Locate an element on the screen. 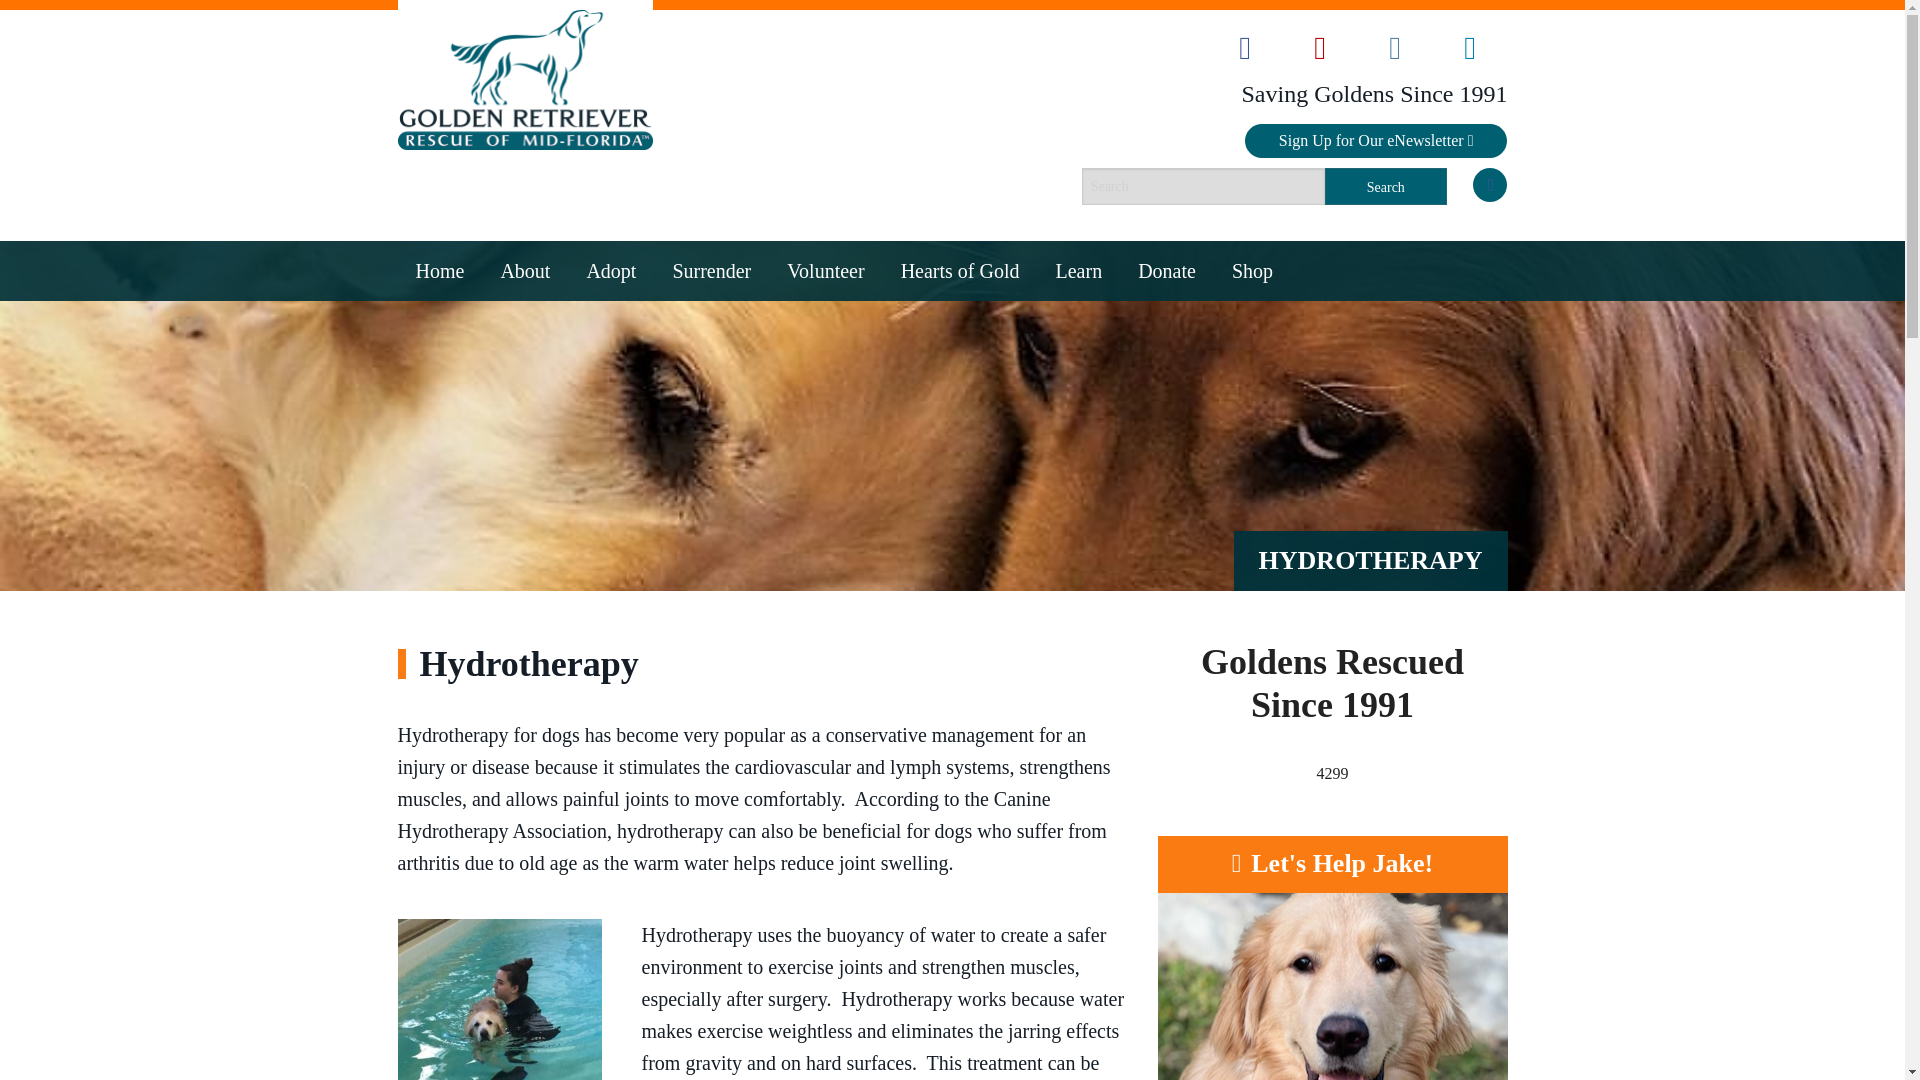  News is located at coordinates (524, 481).